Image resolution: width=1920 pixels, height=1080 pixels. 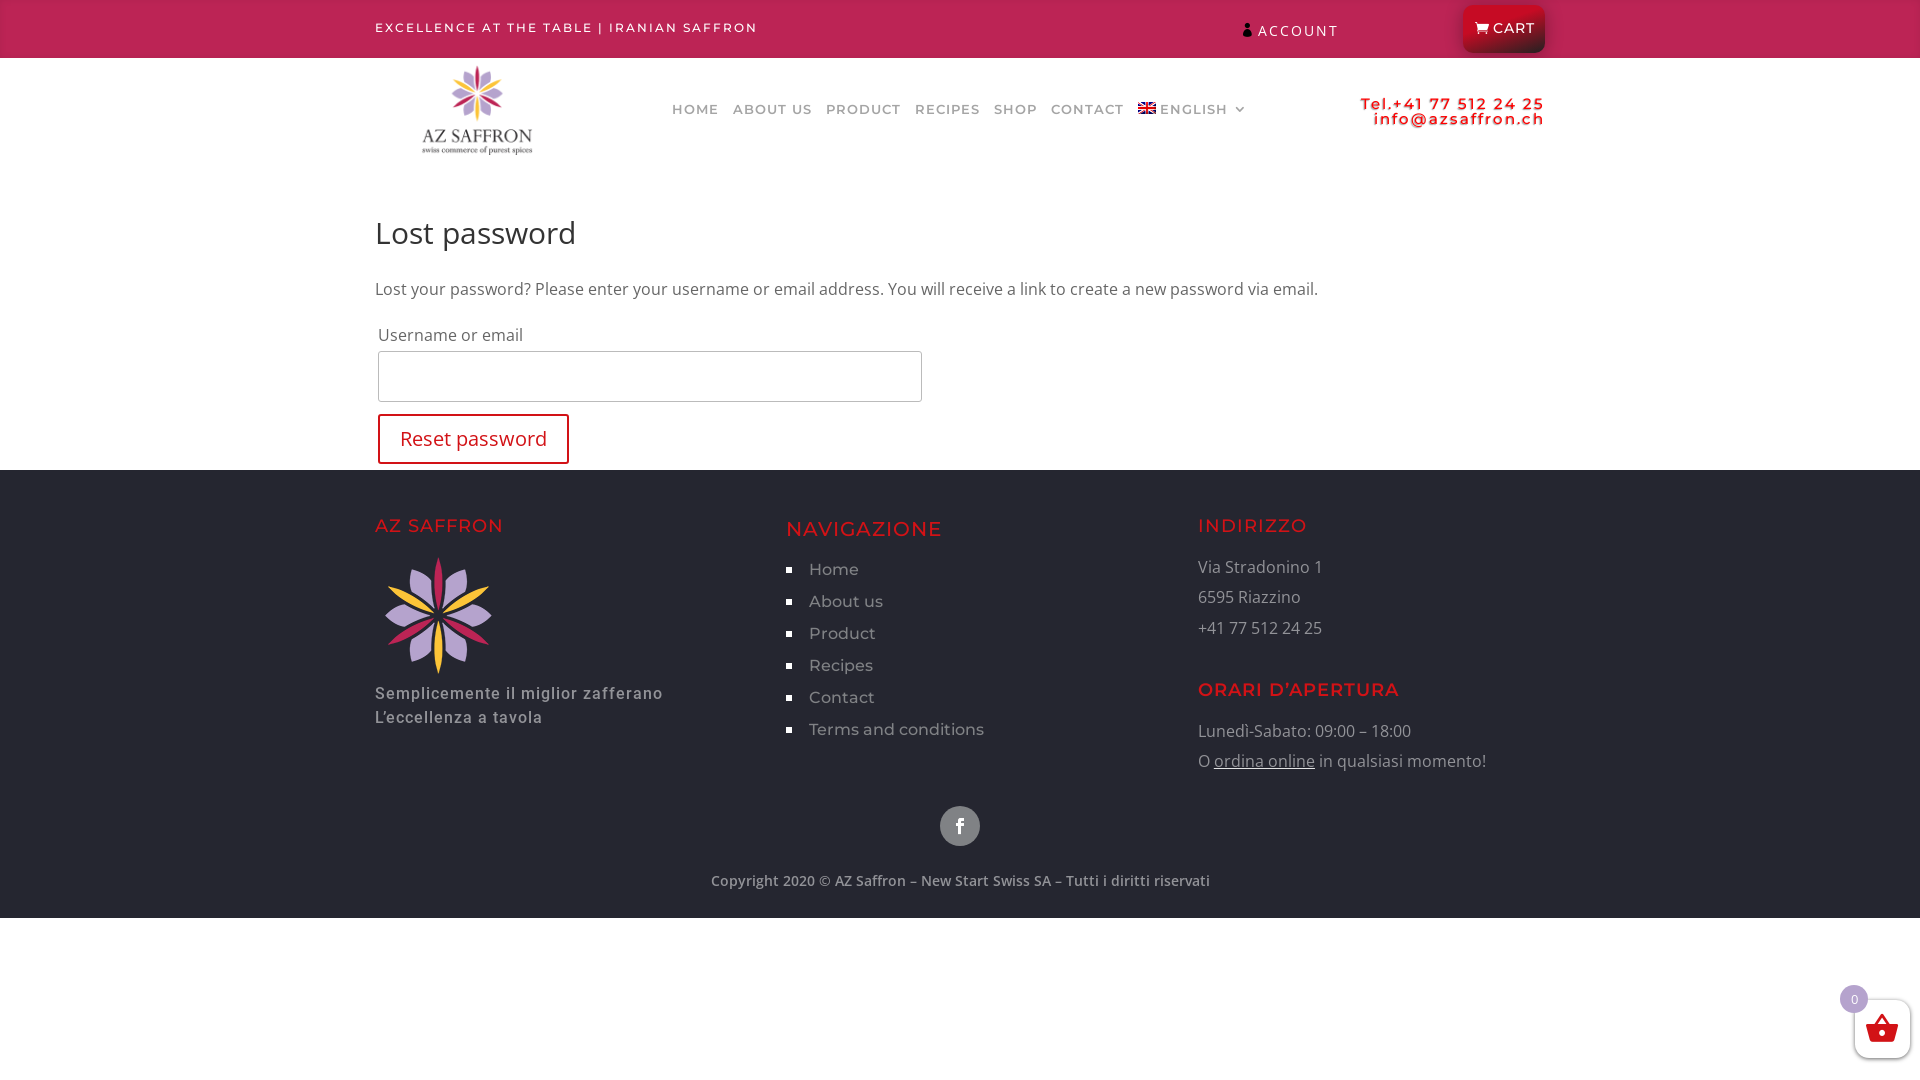 I want to click on PRODUCT, so click(x=864, y=113).